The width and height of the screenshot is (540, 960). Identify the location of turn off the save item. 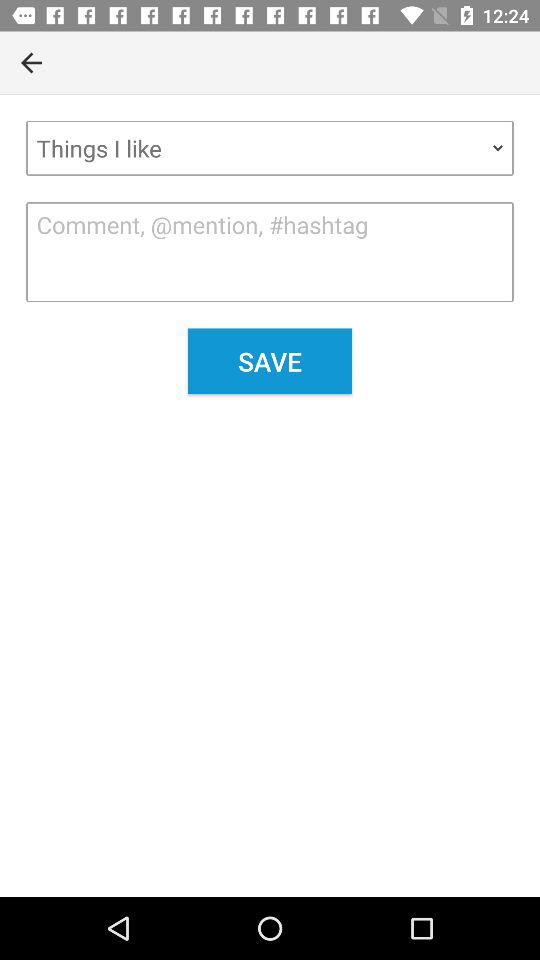
(270, 361).